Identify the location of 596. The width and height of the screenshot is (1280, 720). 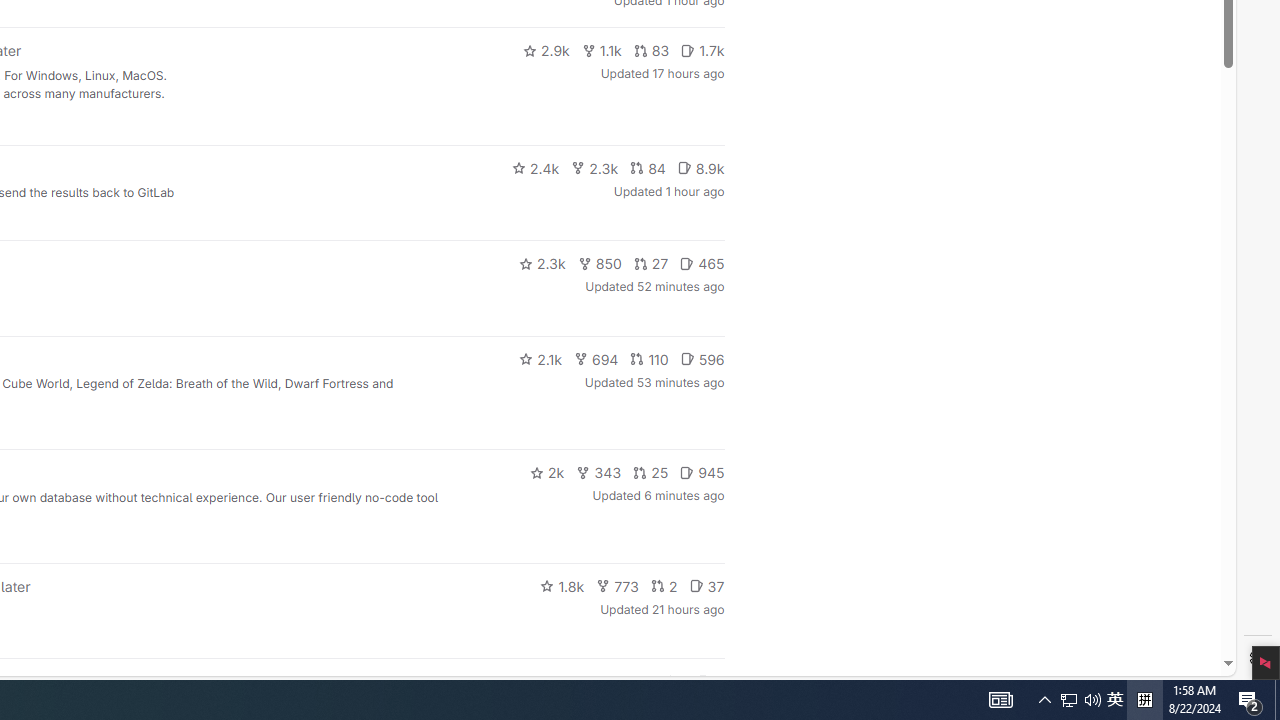
(702, 358).